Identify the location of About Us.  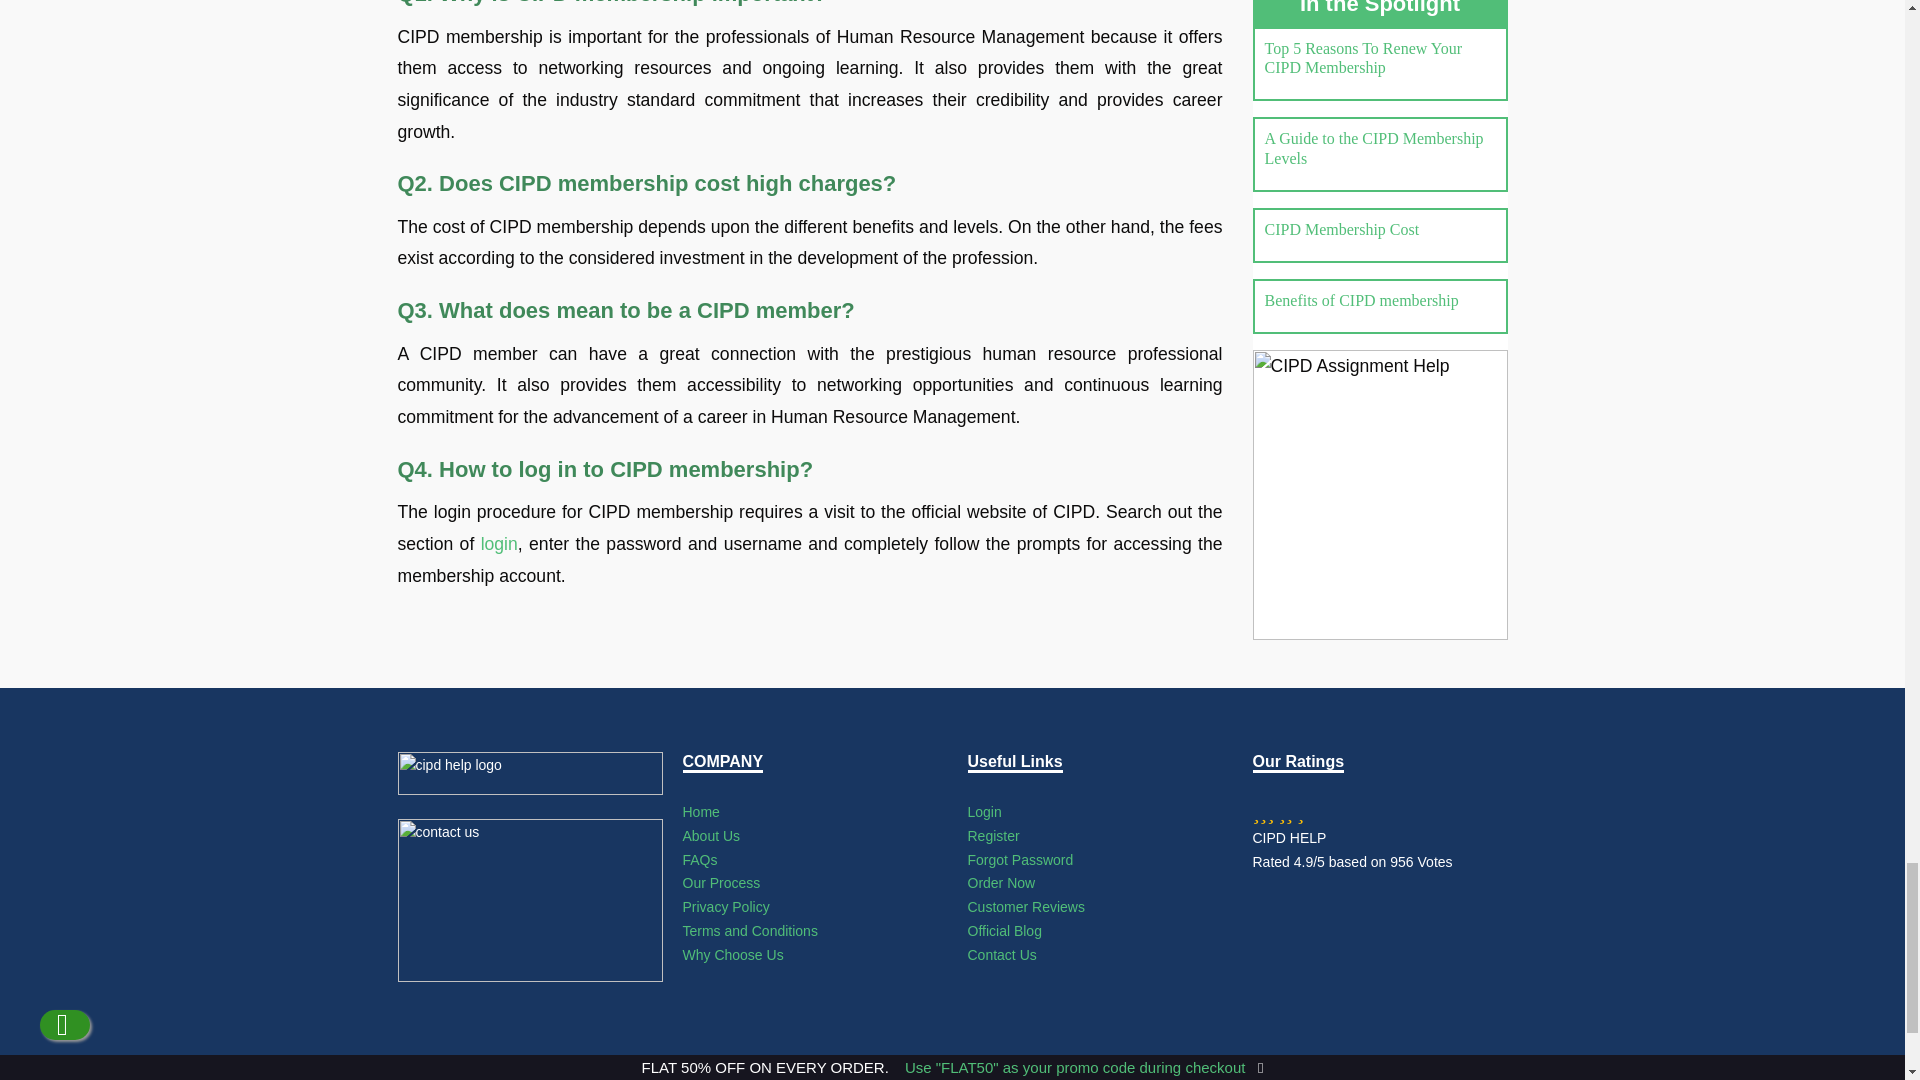
(710, 836).